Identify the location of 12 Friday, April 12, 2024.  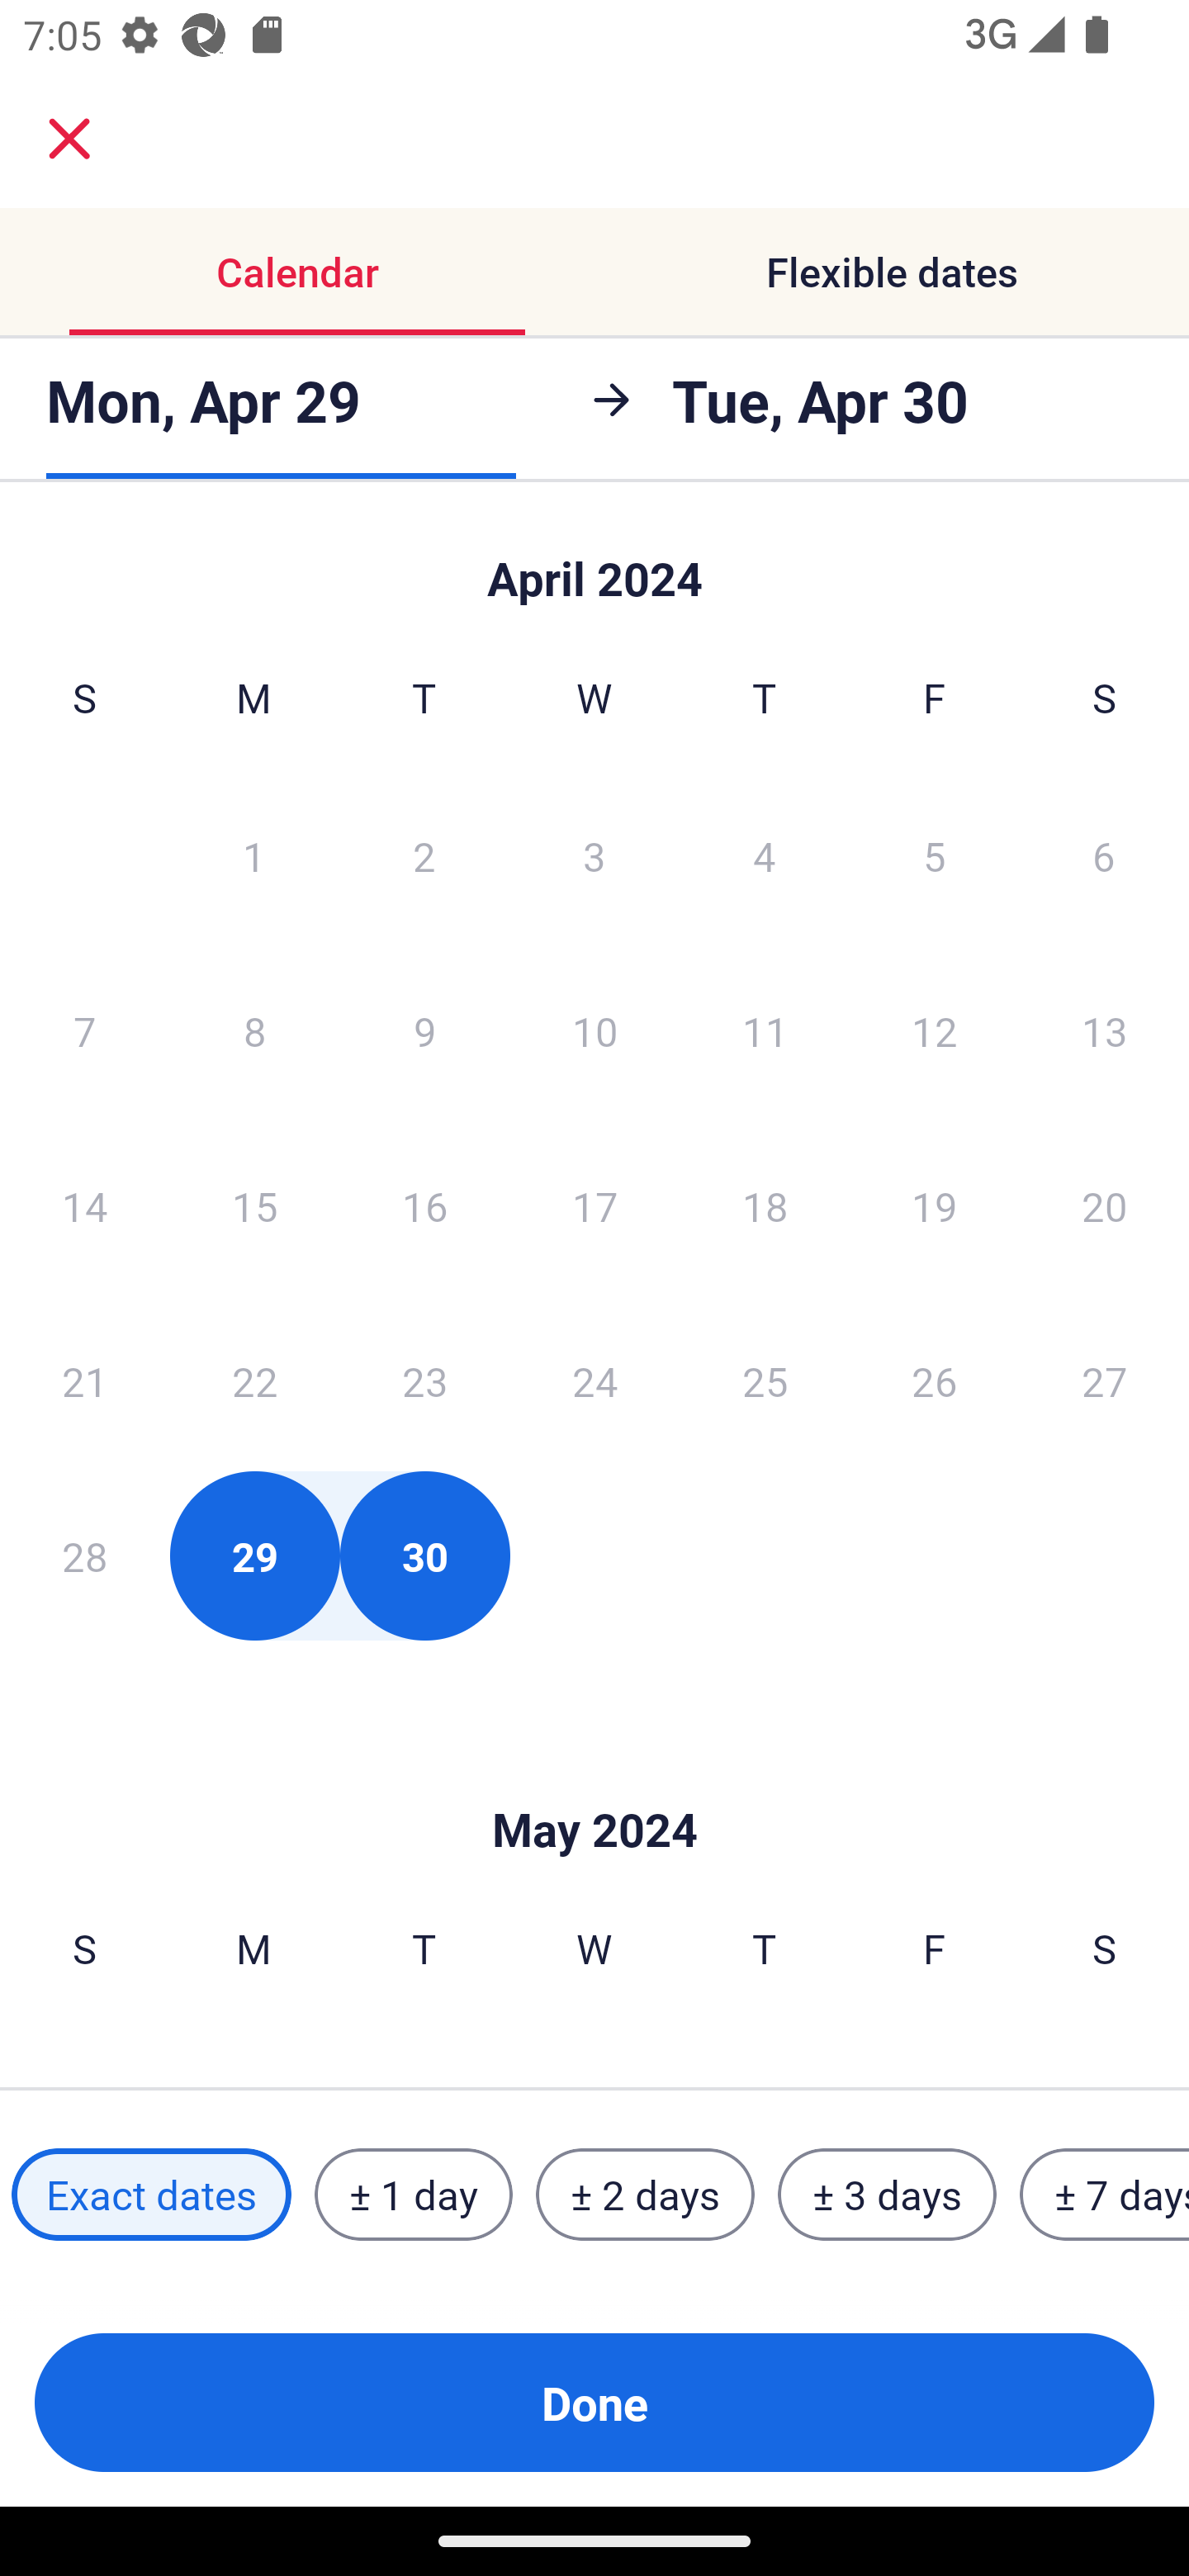
(935, 1030).